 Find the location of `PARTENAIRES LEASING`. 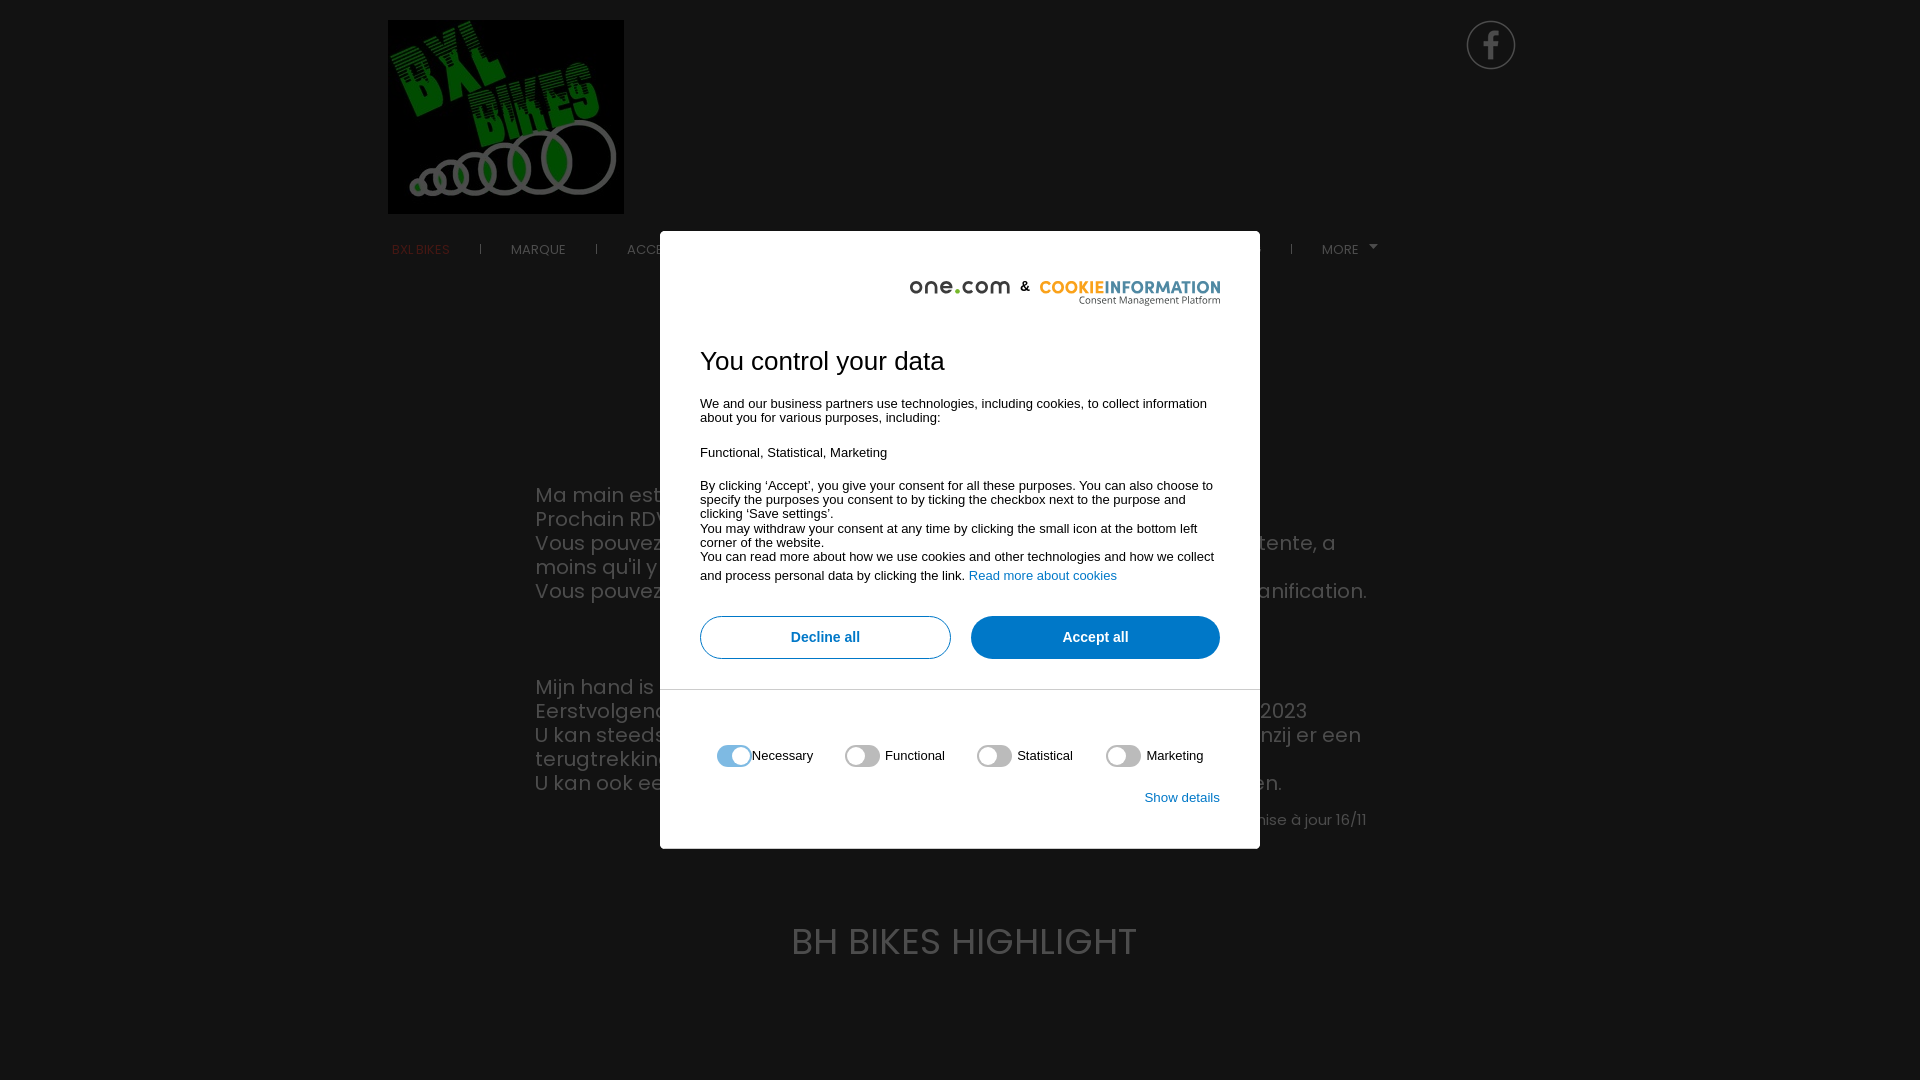

PARTENAIRES LEASING is located at coordinates (1192, 249).